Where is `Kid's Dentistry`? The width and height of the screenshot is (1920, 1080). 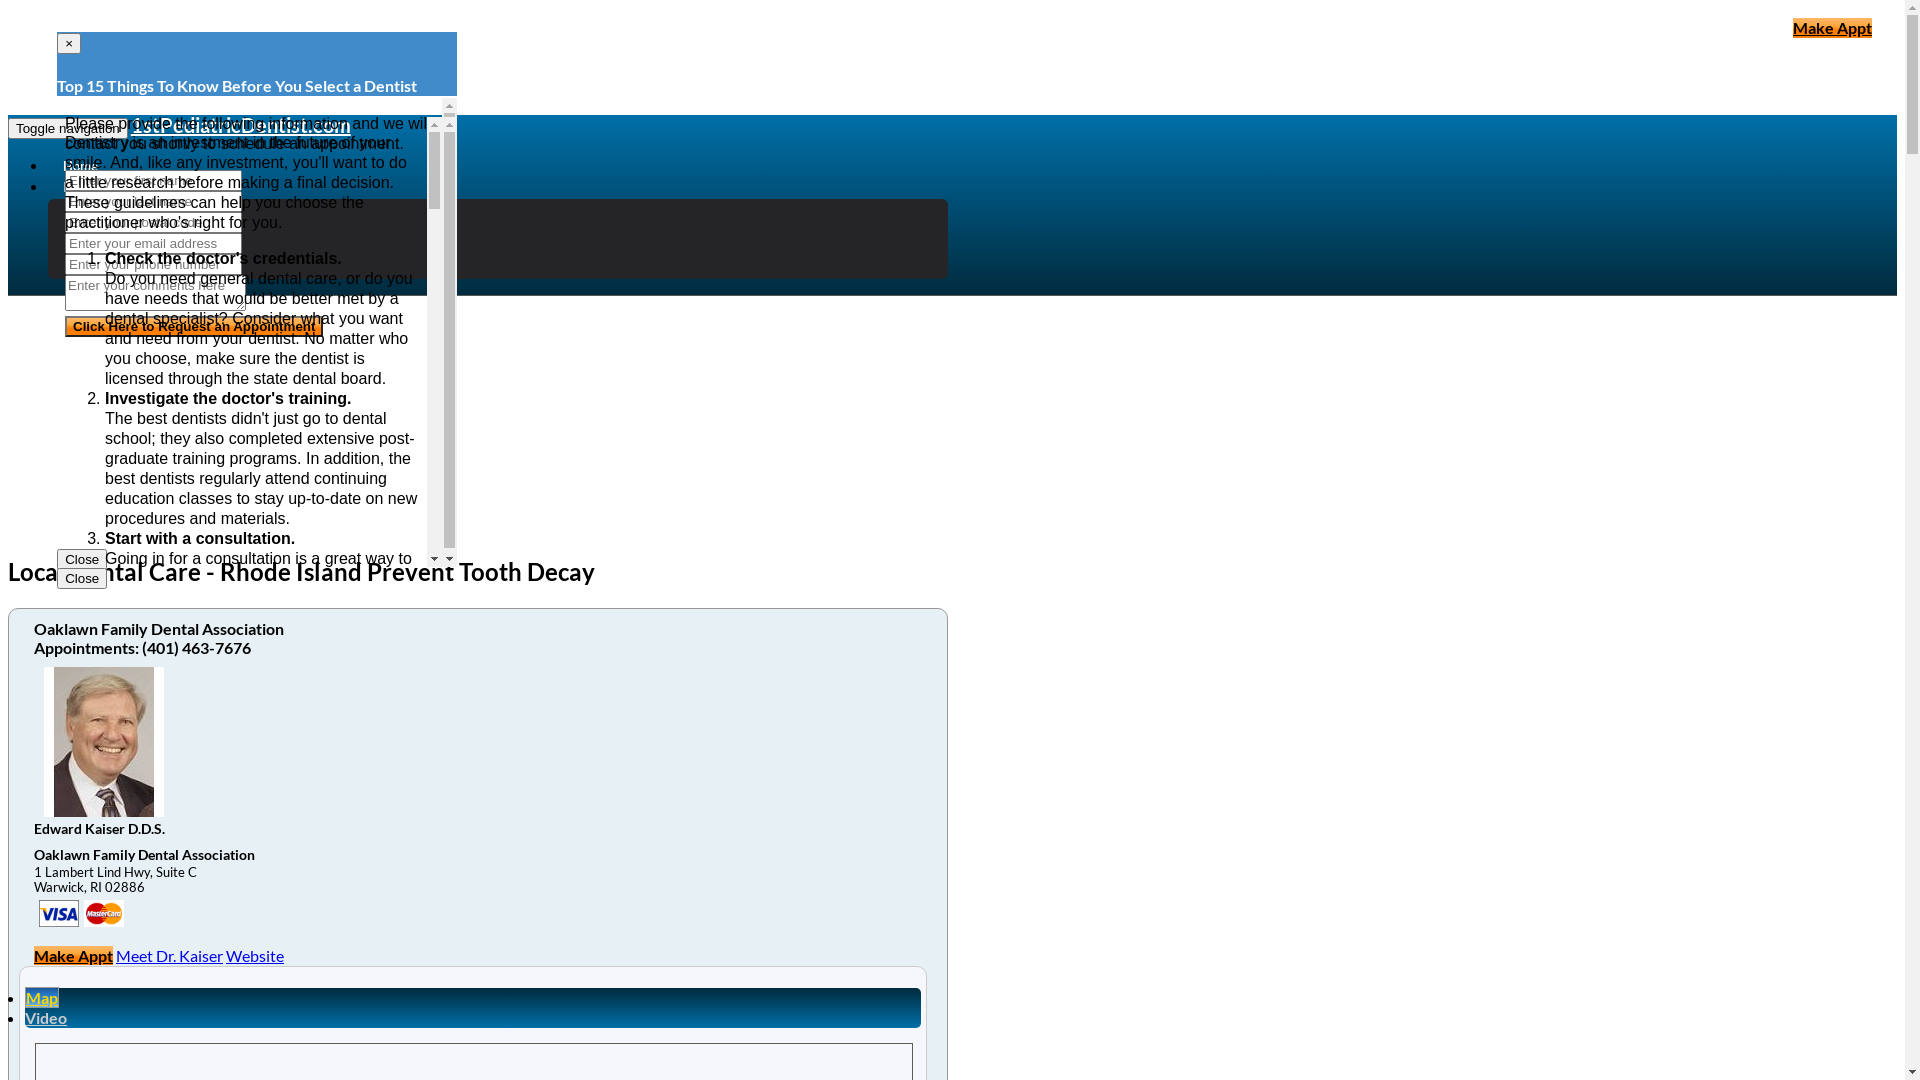 Kid's Dentistry is located at coordinates (140, 268).